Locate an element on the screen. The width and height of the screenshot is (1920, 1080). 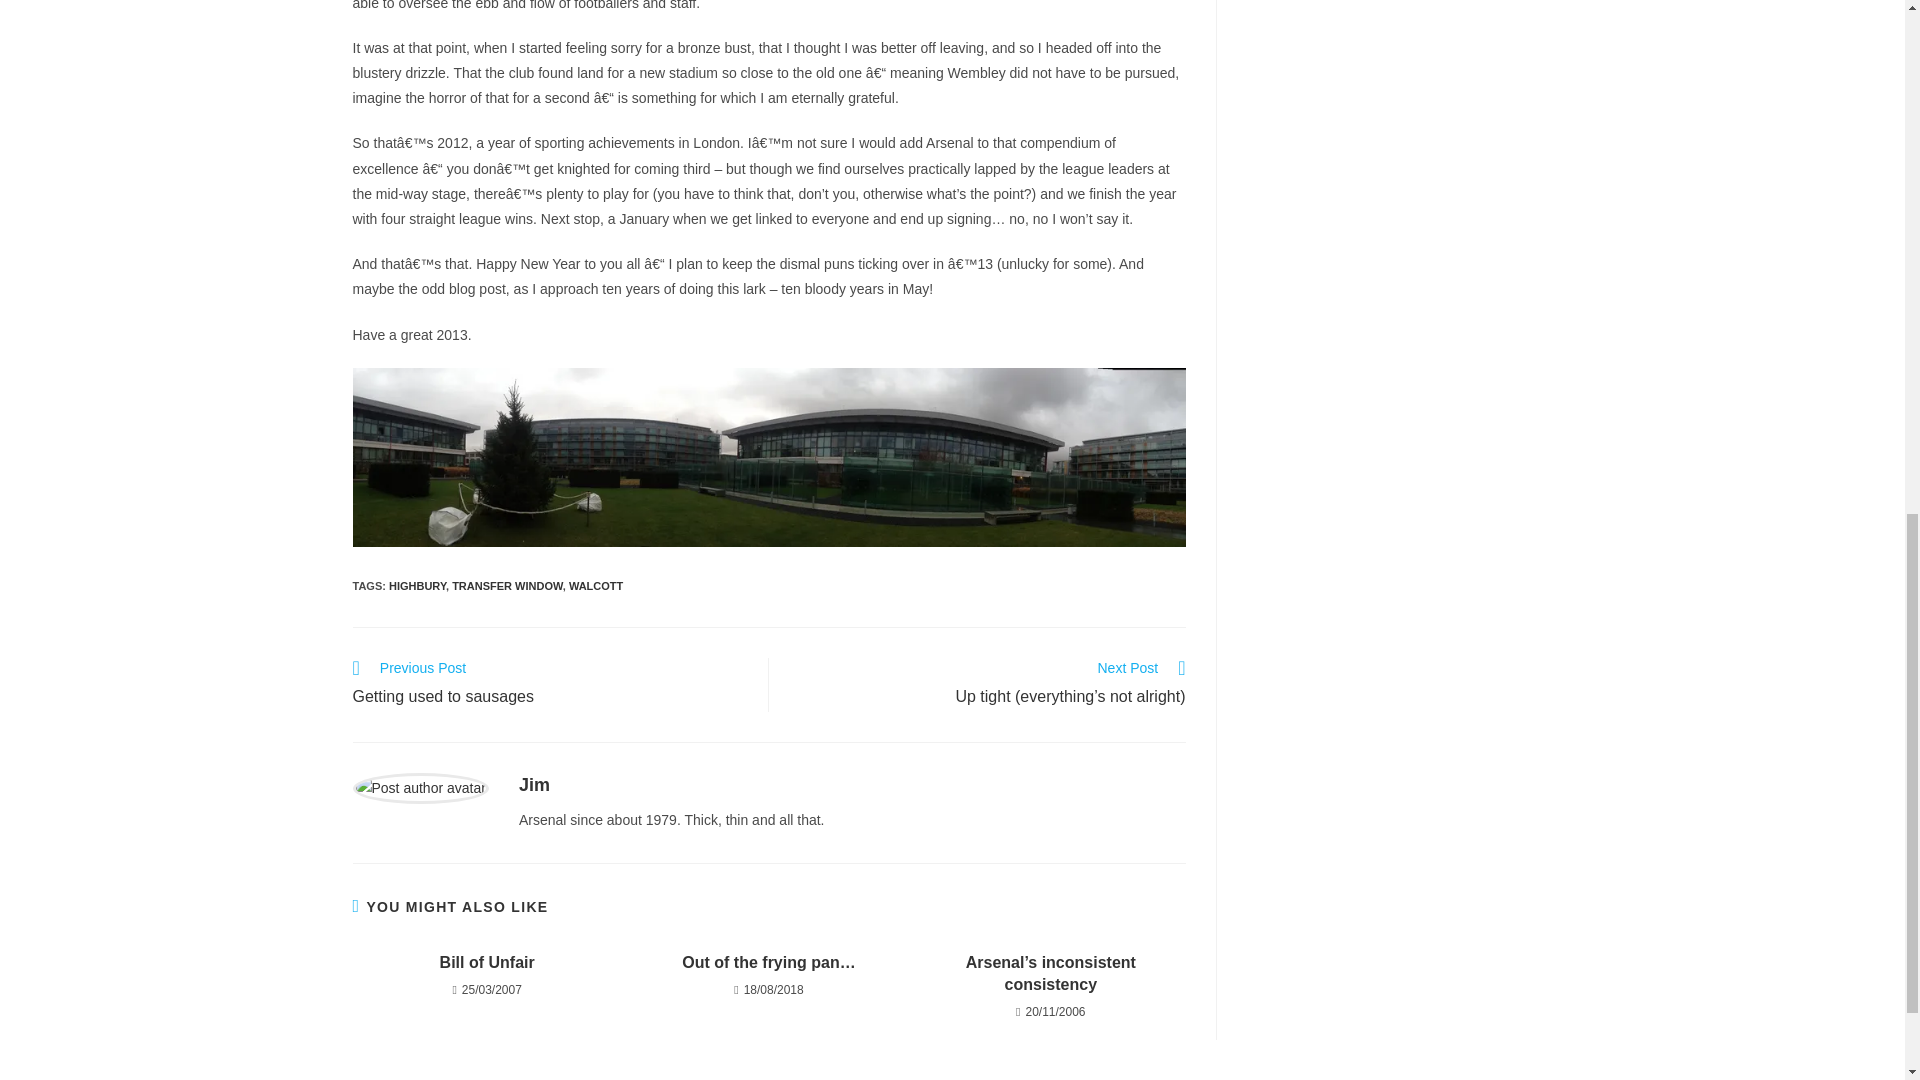
HIGHBURY is located at coordinates (486, 962).